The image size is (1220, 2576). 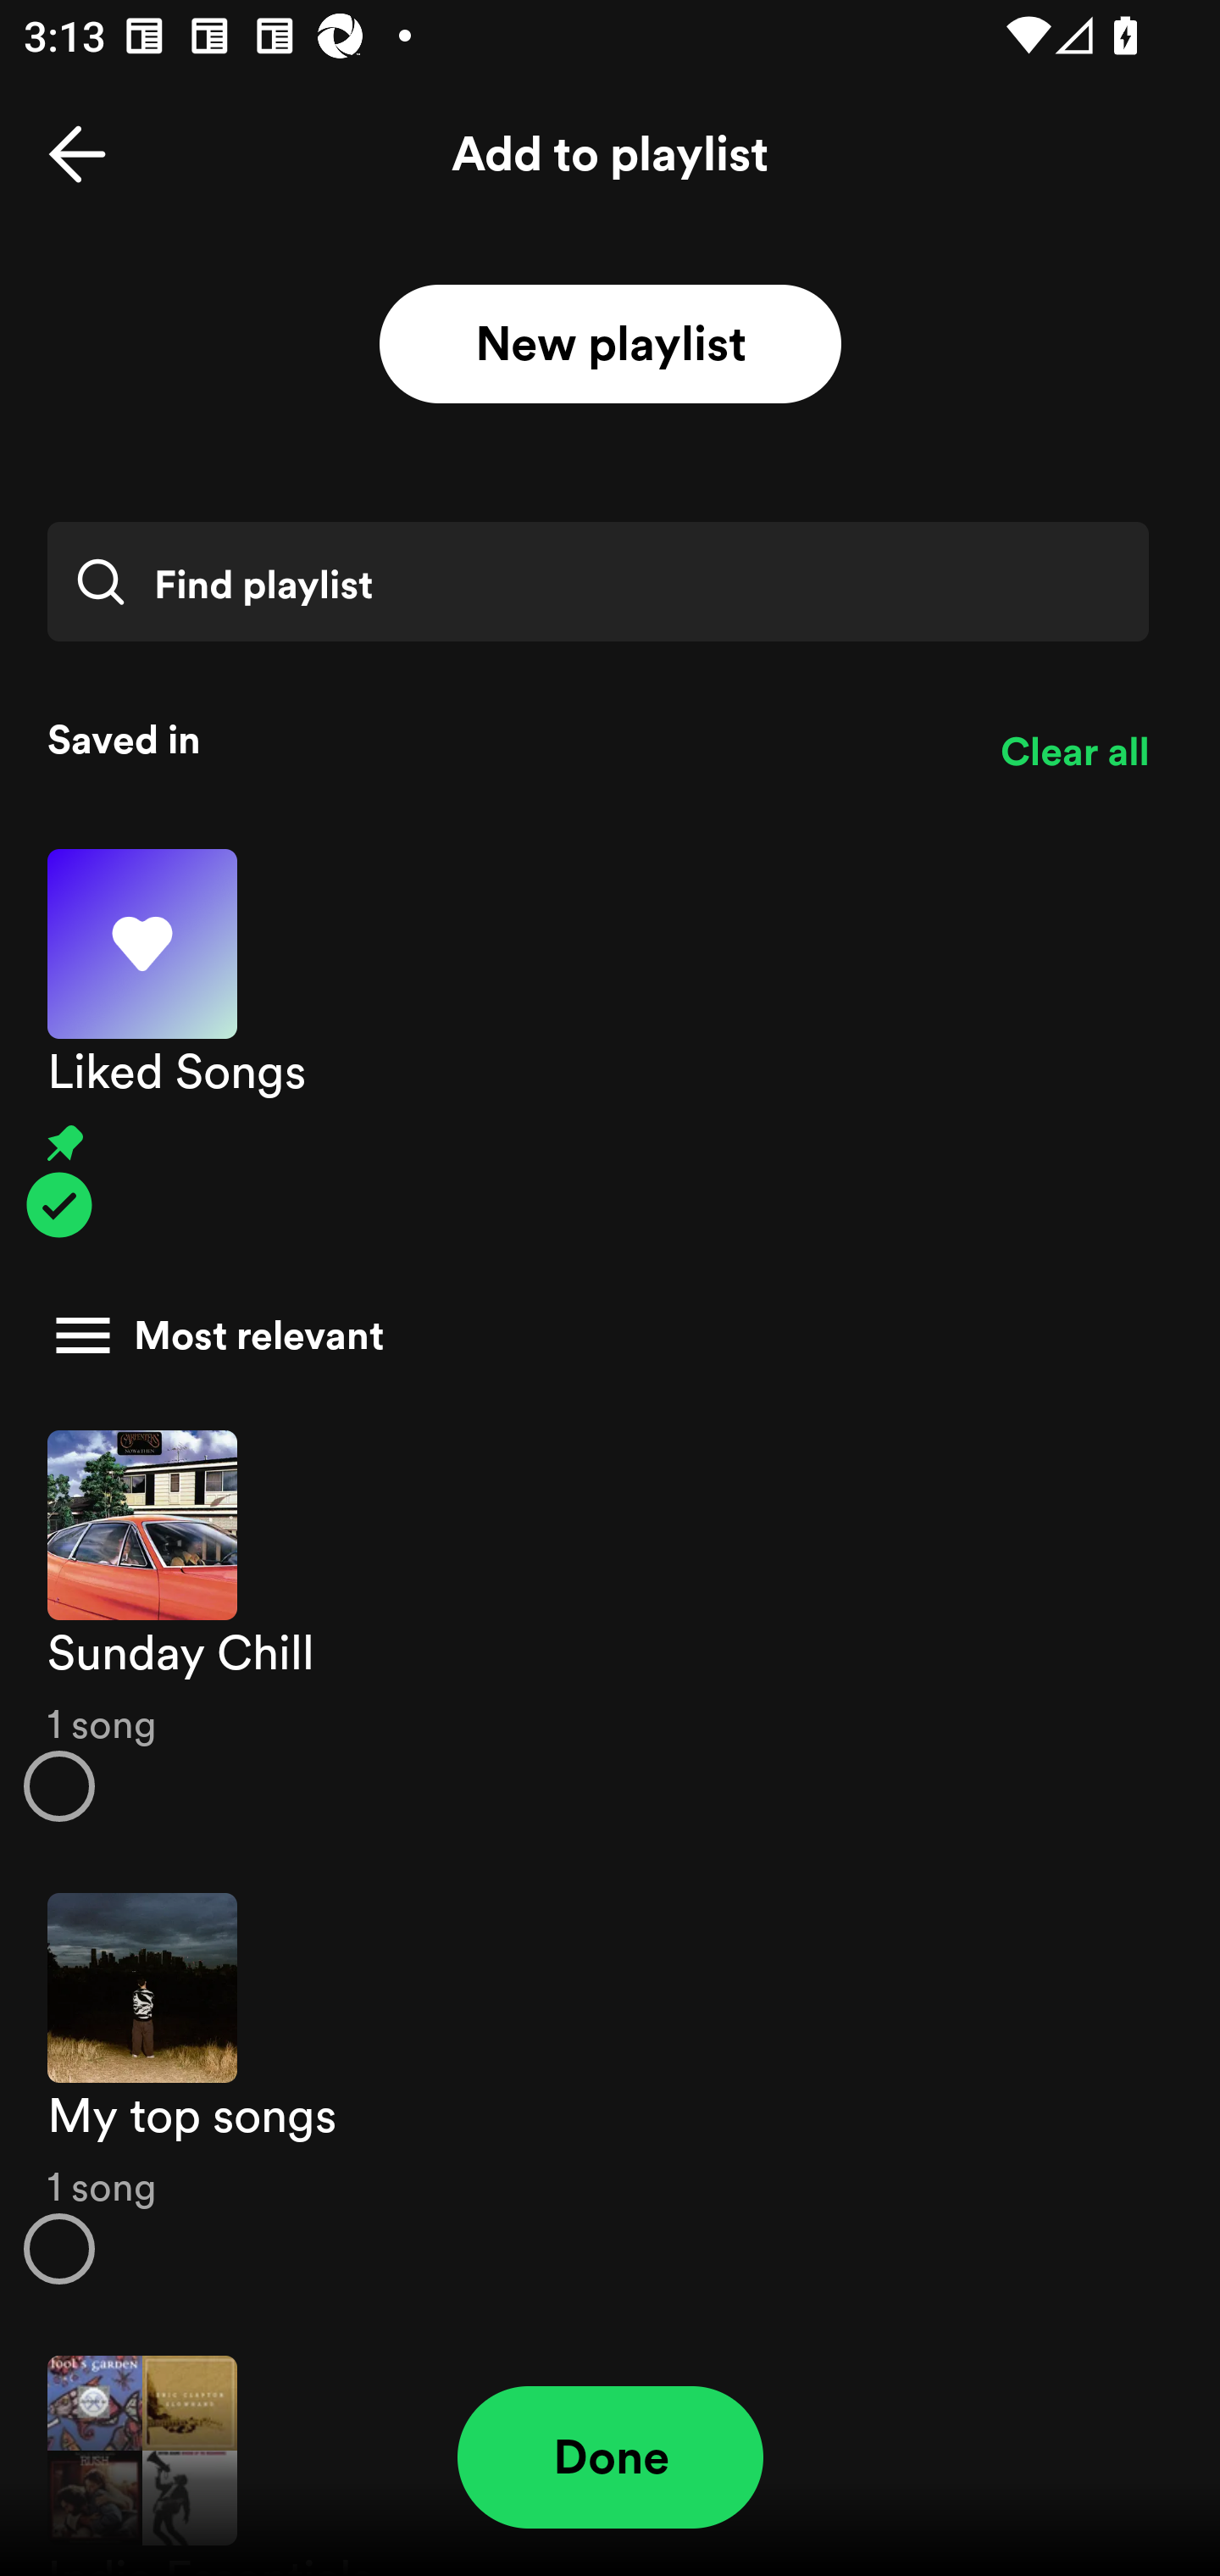 What do you see at coordinates (610, 1044) in the screenshot?
I see `Liked Songs Pinned` at bounding box center [610, 1044].